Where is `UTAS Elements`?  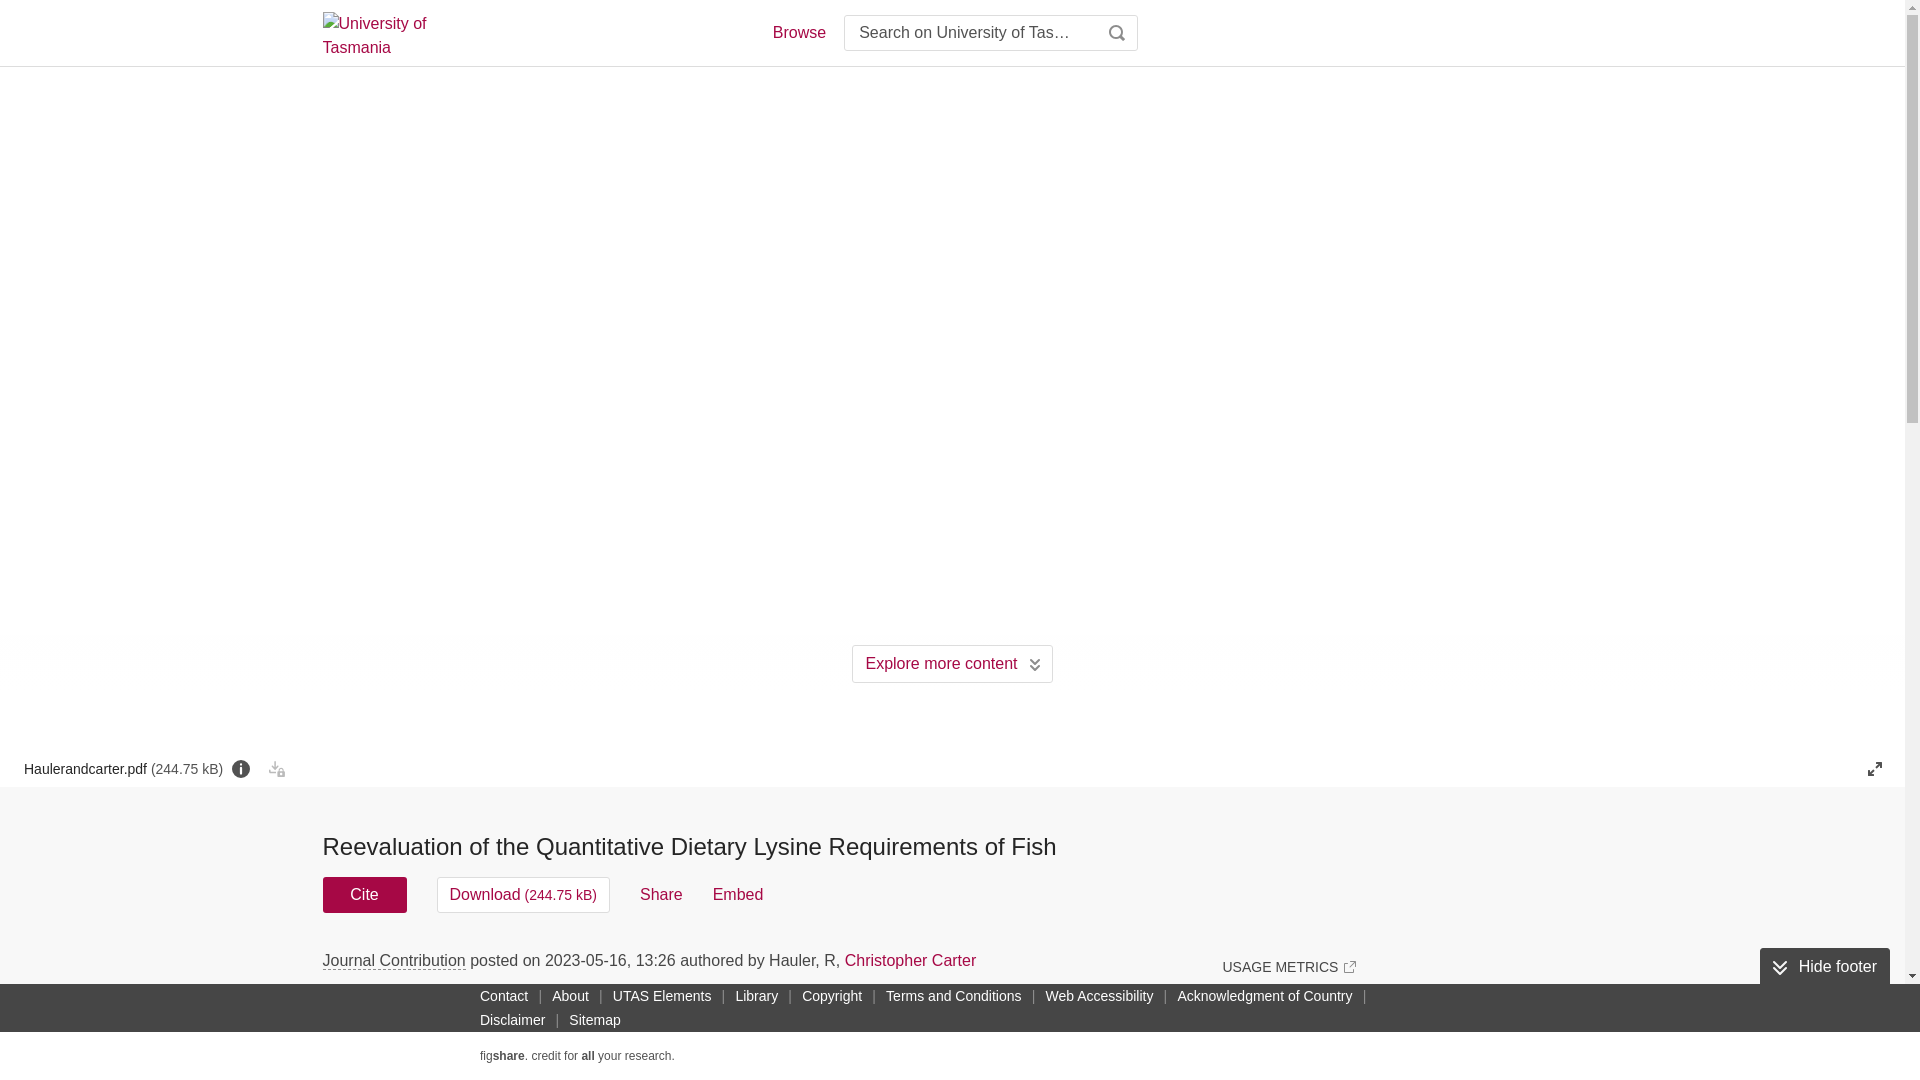
UTAS Elements is located at coordinates (662, 995).